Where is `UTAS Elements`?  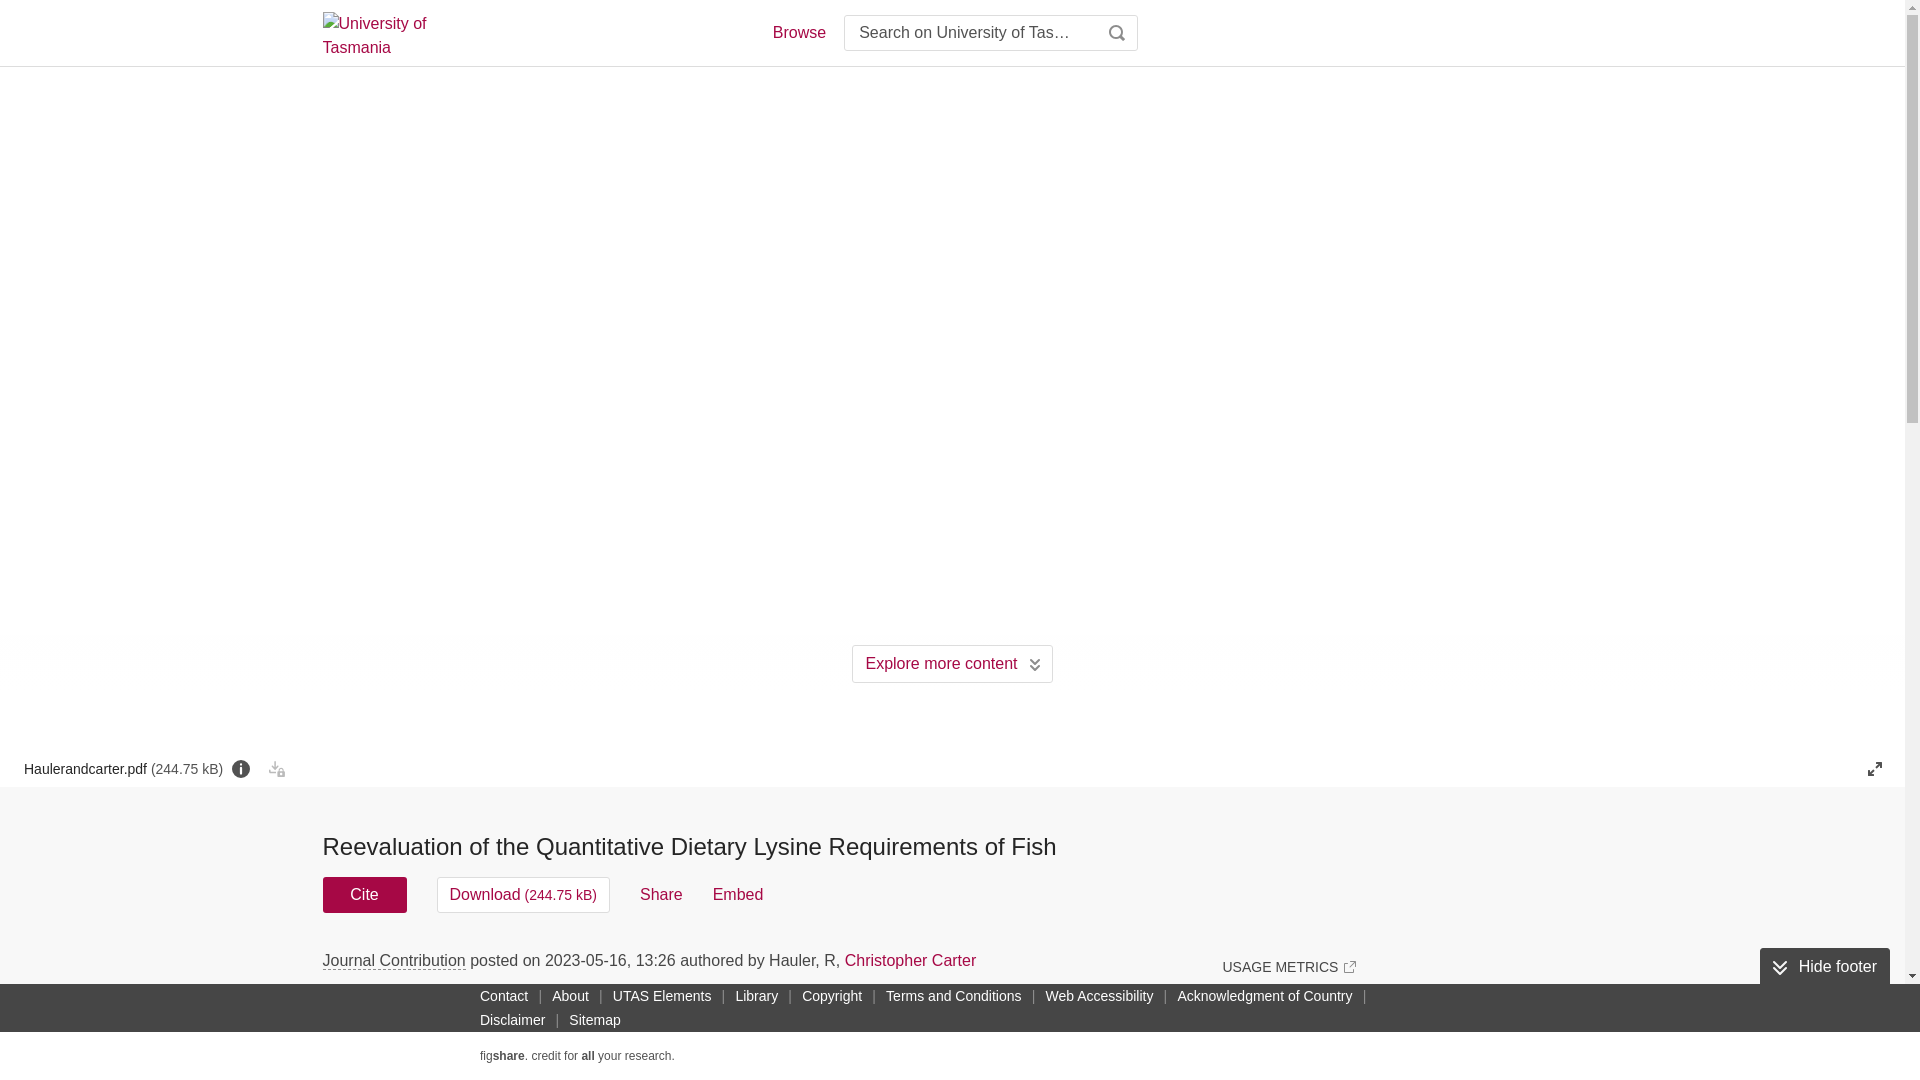
UTAS Elements is located at coordinates (662, 995).